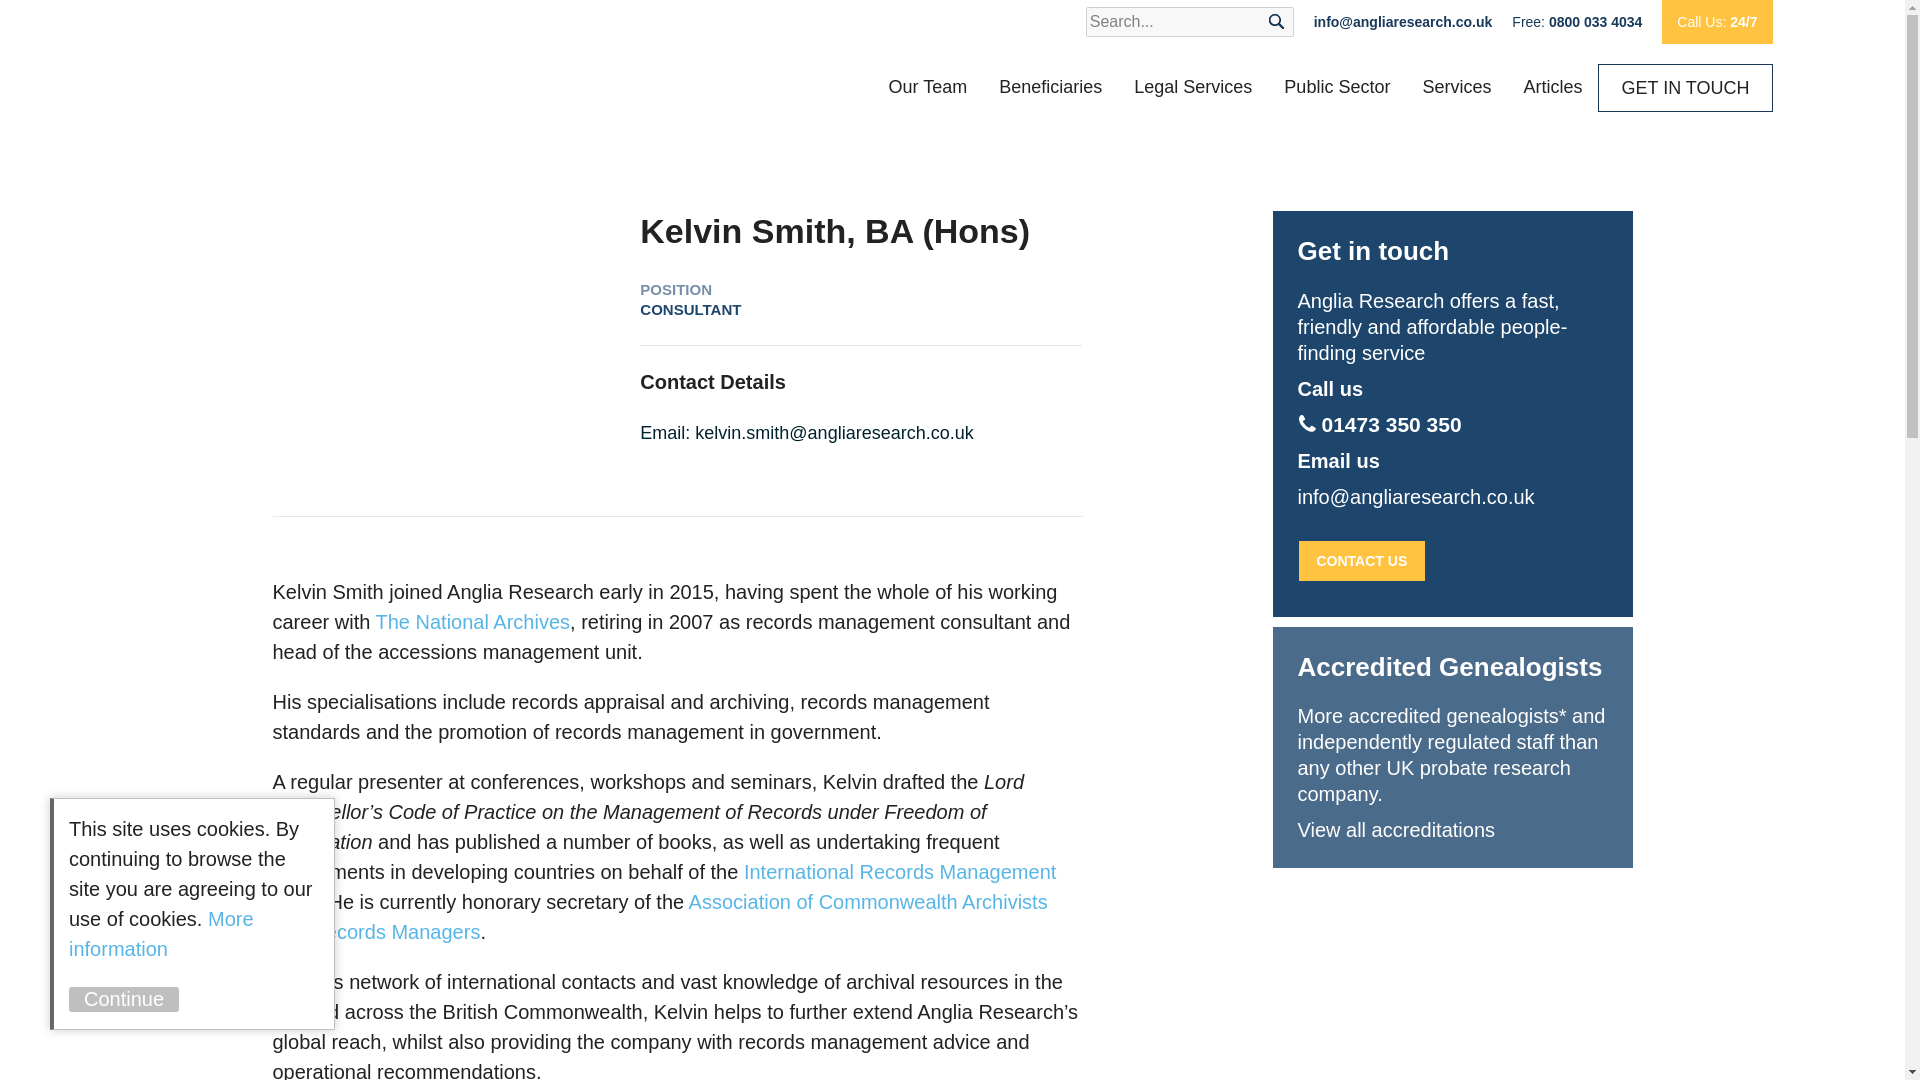 This screenshot has width=1920, height=1080. Describe the element at coordinates (928, 86) in the screenshot. I see `Our Team` at that location.